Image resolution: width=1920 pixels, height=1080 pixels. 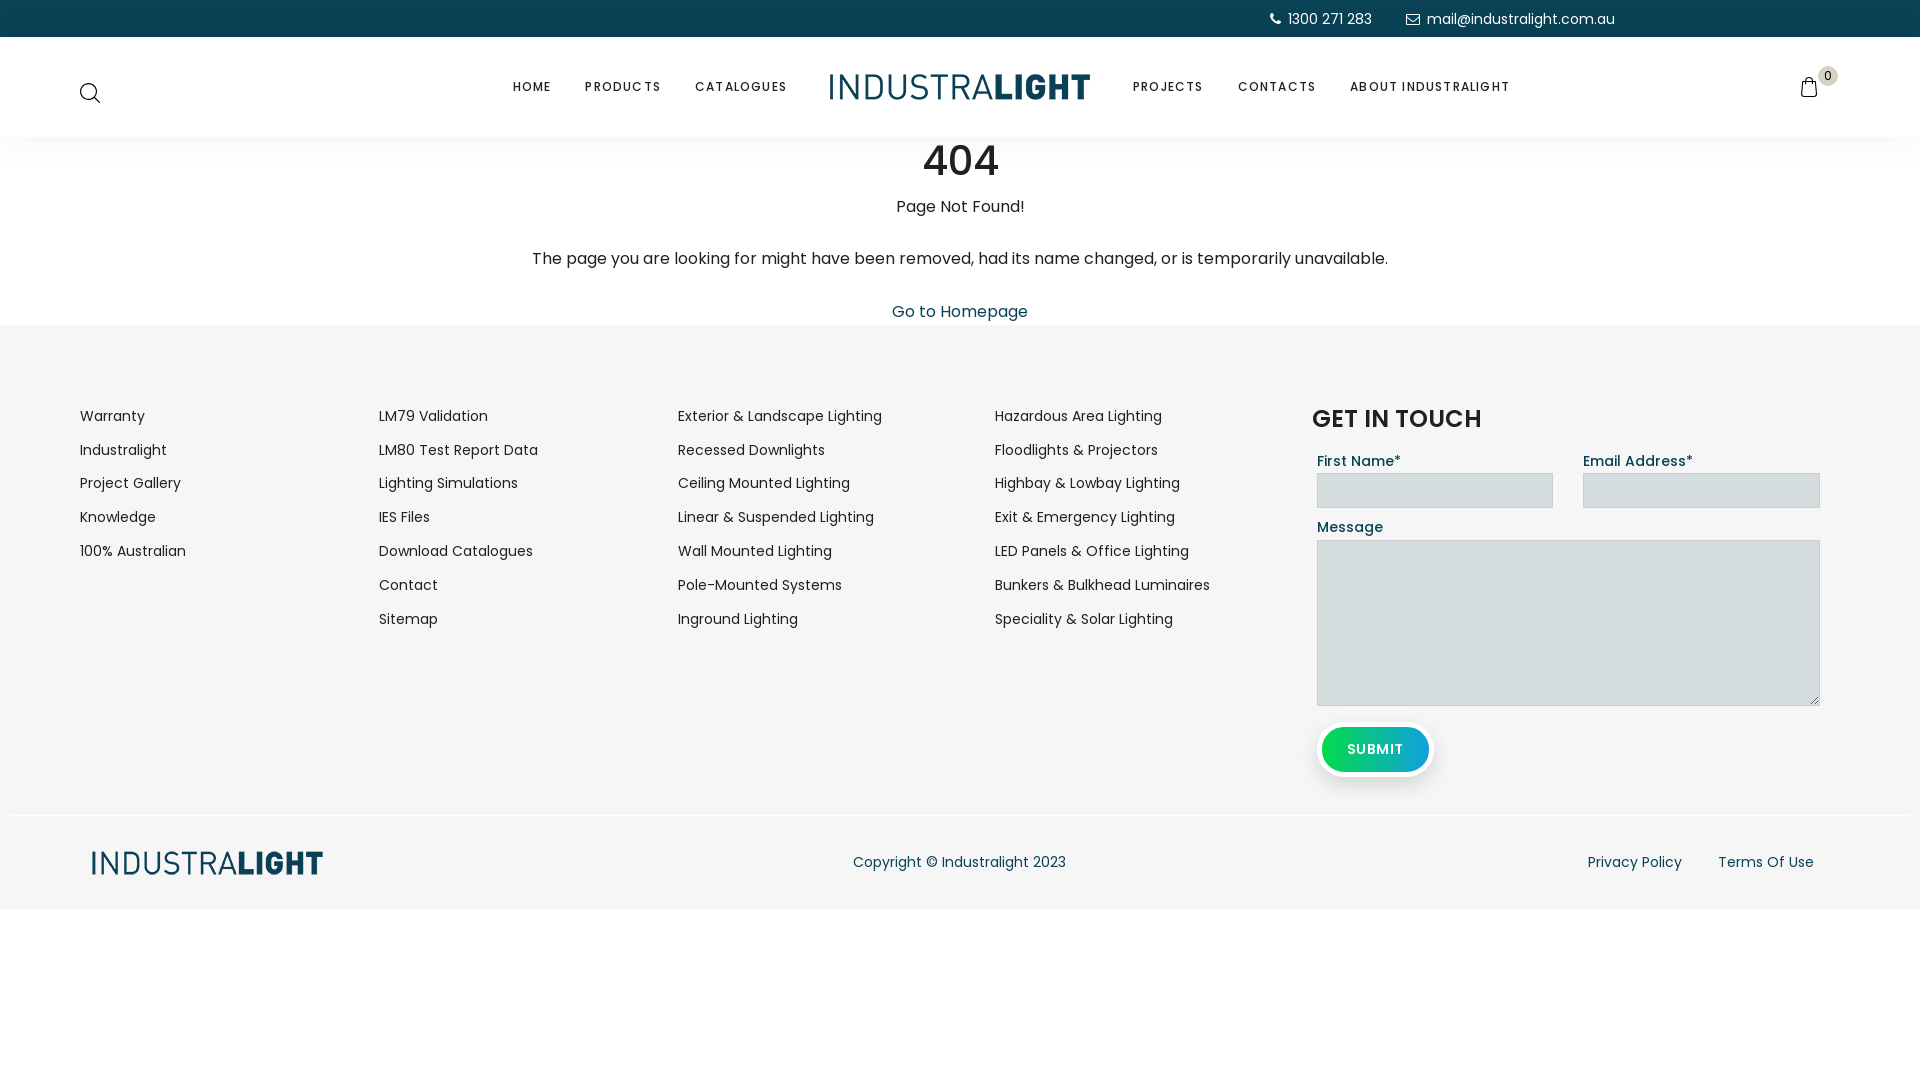 I want to click on 1300 271 283, so click(x=1321, y=19).